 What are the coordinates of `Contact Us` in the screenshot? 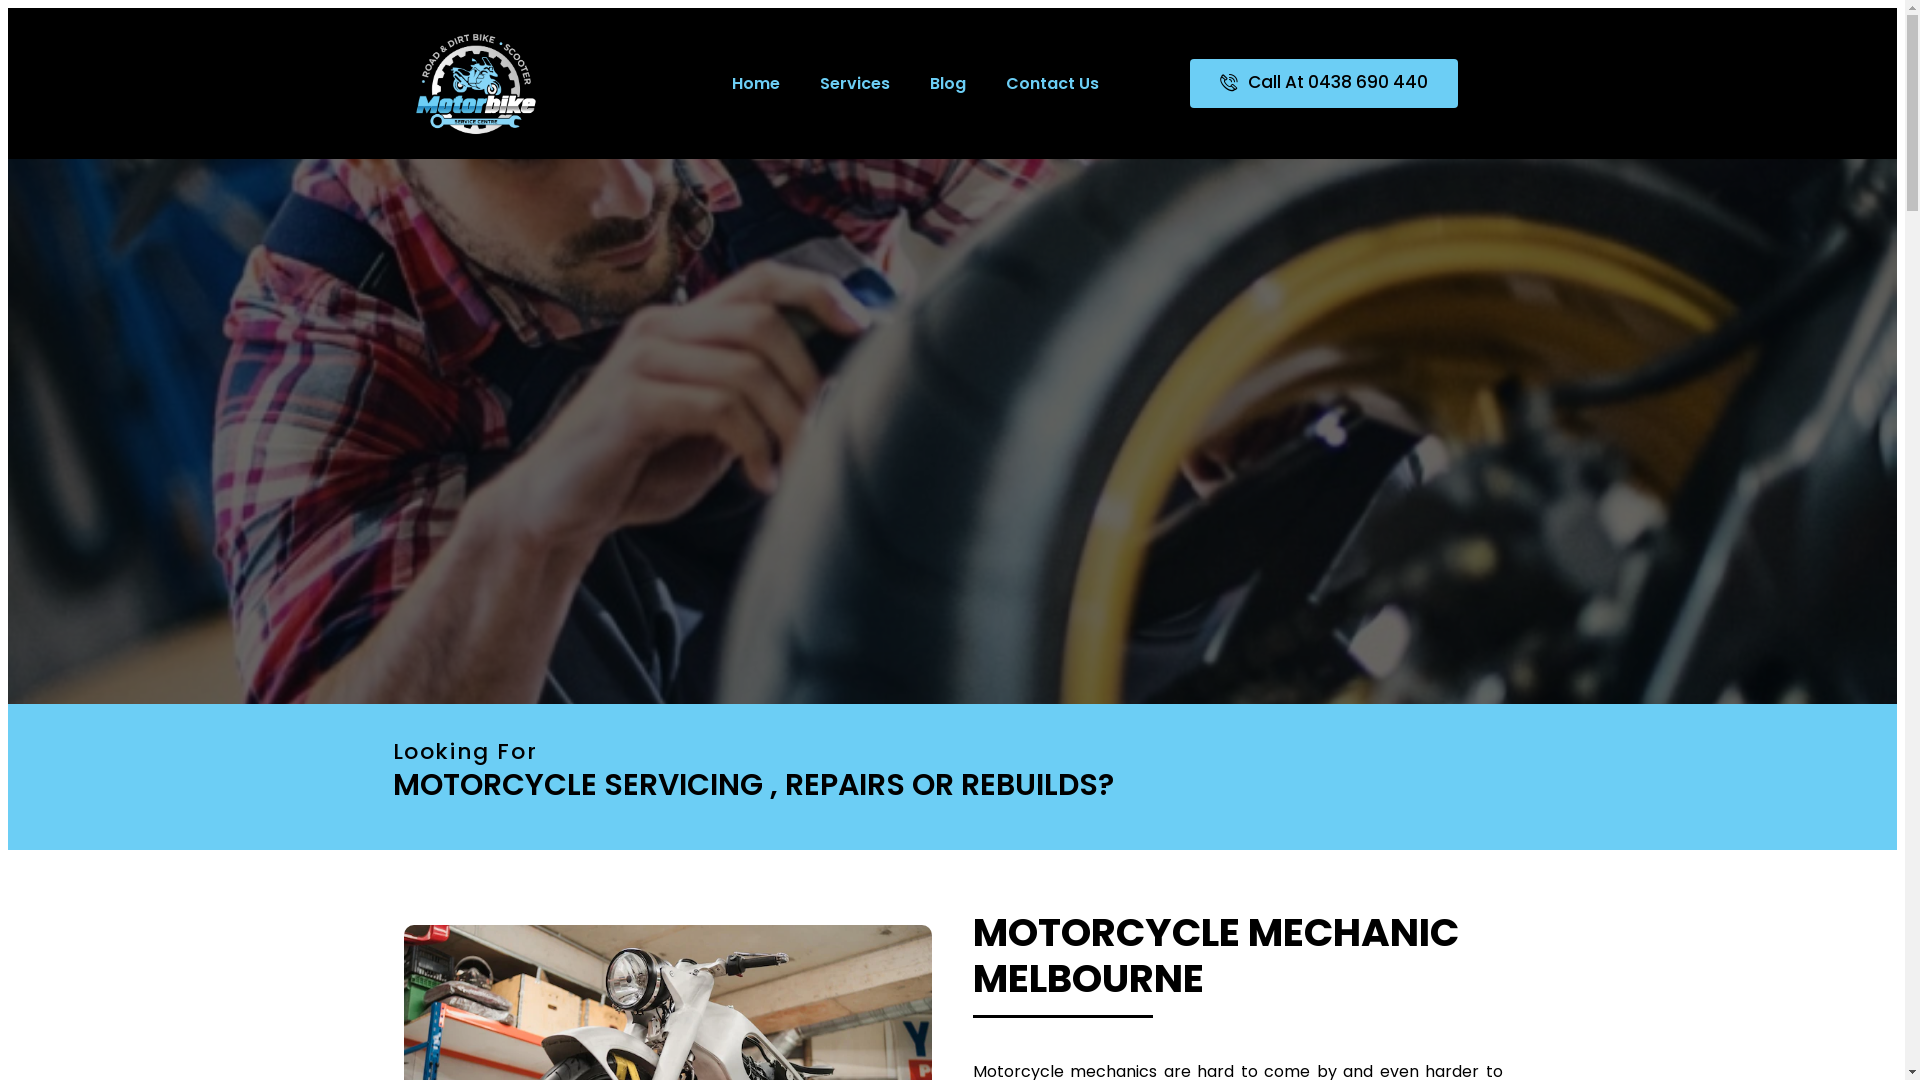 It's located at (1052, 83).